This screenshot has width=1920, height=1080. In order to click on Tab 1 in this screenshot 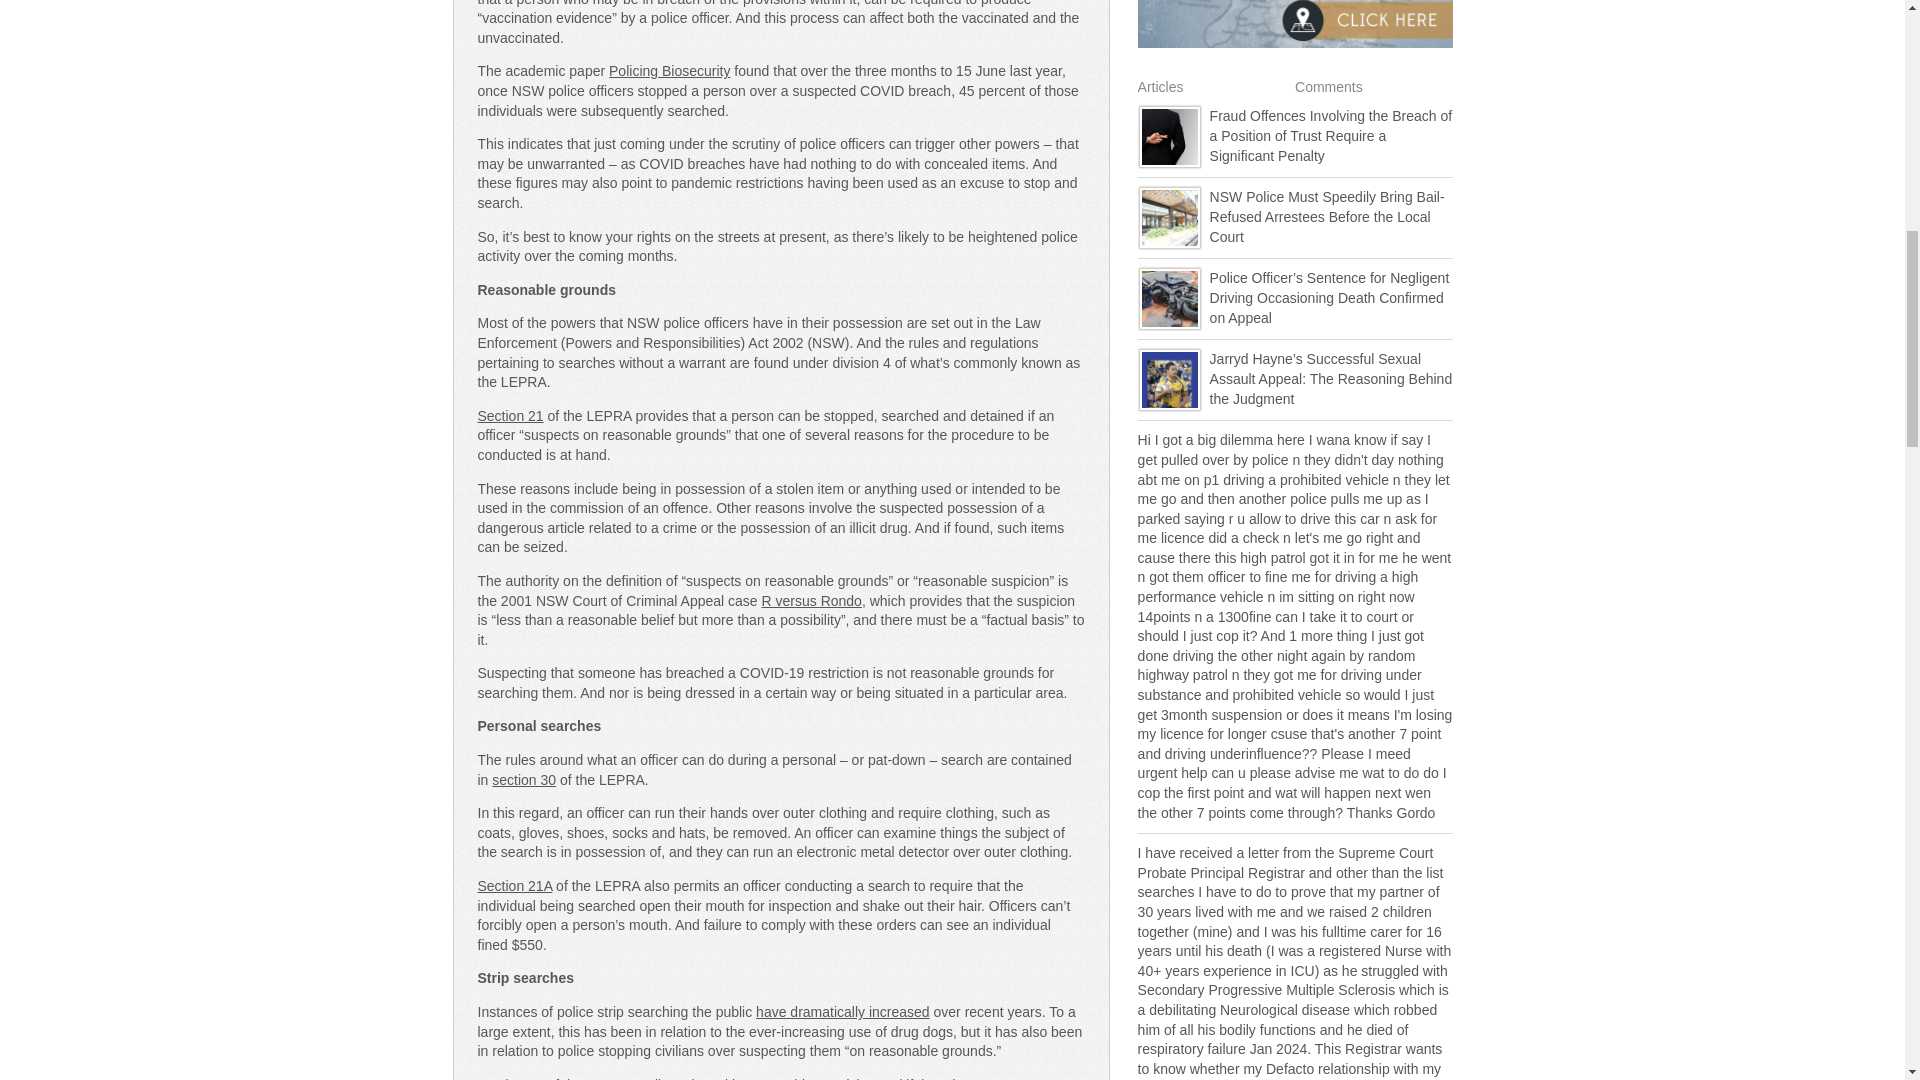, I will do `click(1161, 86)`.